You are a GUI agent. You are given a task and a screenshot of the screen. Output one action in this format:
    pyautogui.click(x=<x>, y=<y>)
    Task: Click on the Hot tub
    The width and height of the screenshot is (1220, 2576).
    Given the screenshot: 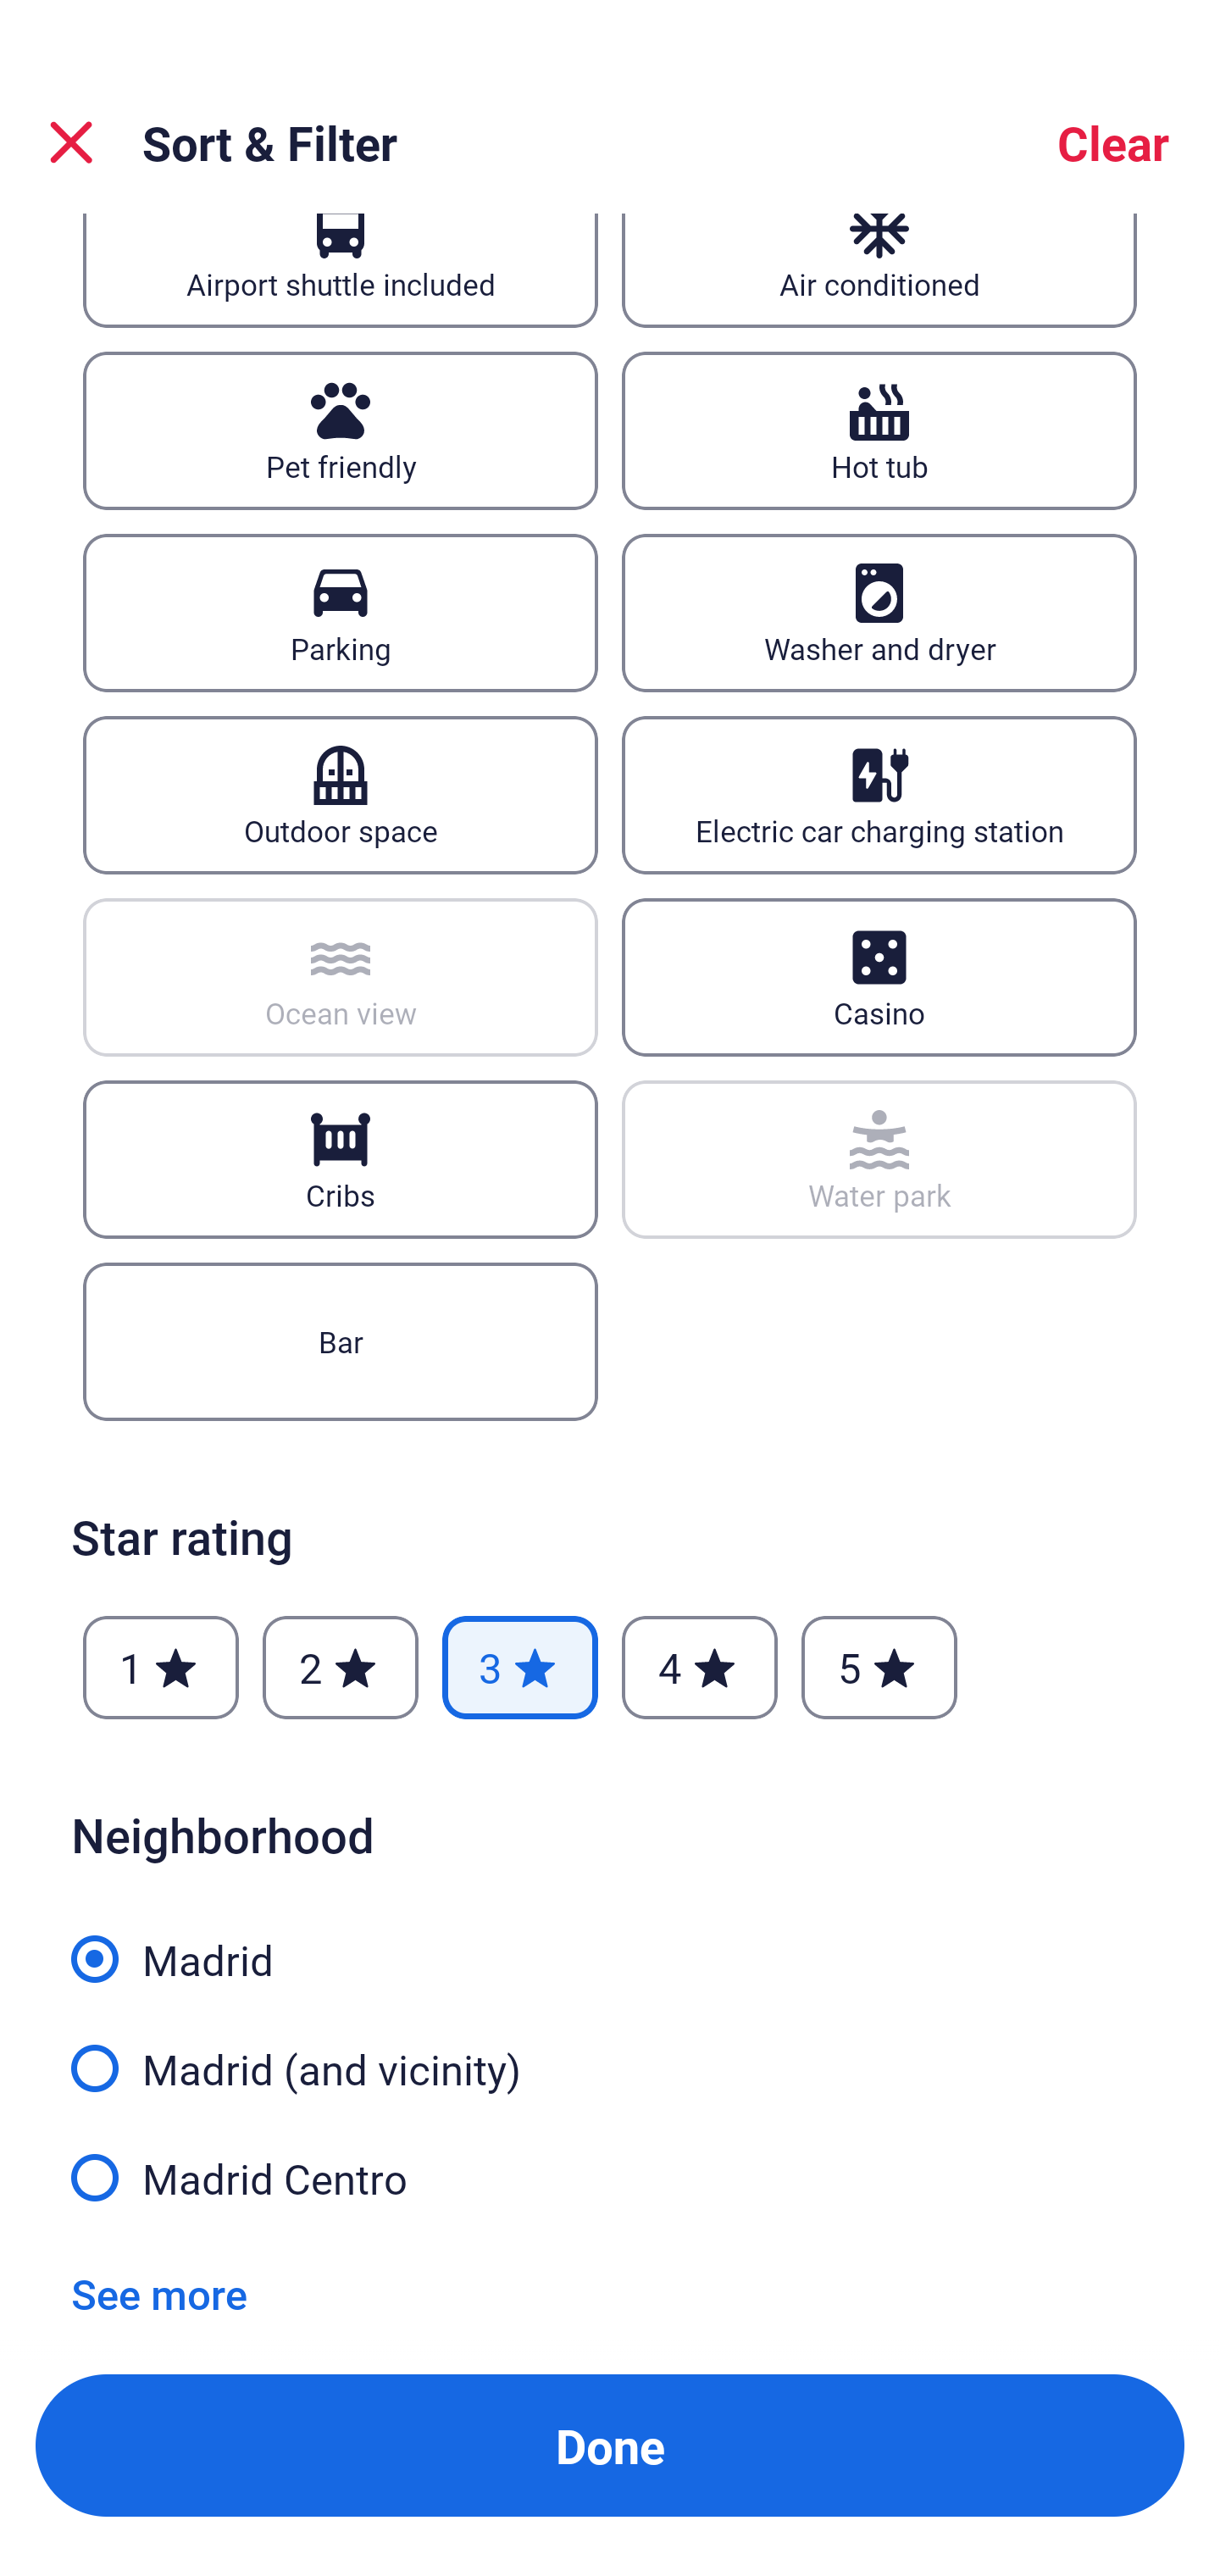 What is the action you would take?
    pyautogui.click(x=879, y=430)
    